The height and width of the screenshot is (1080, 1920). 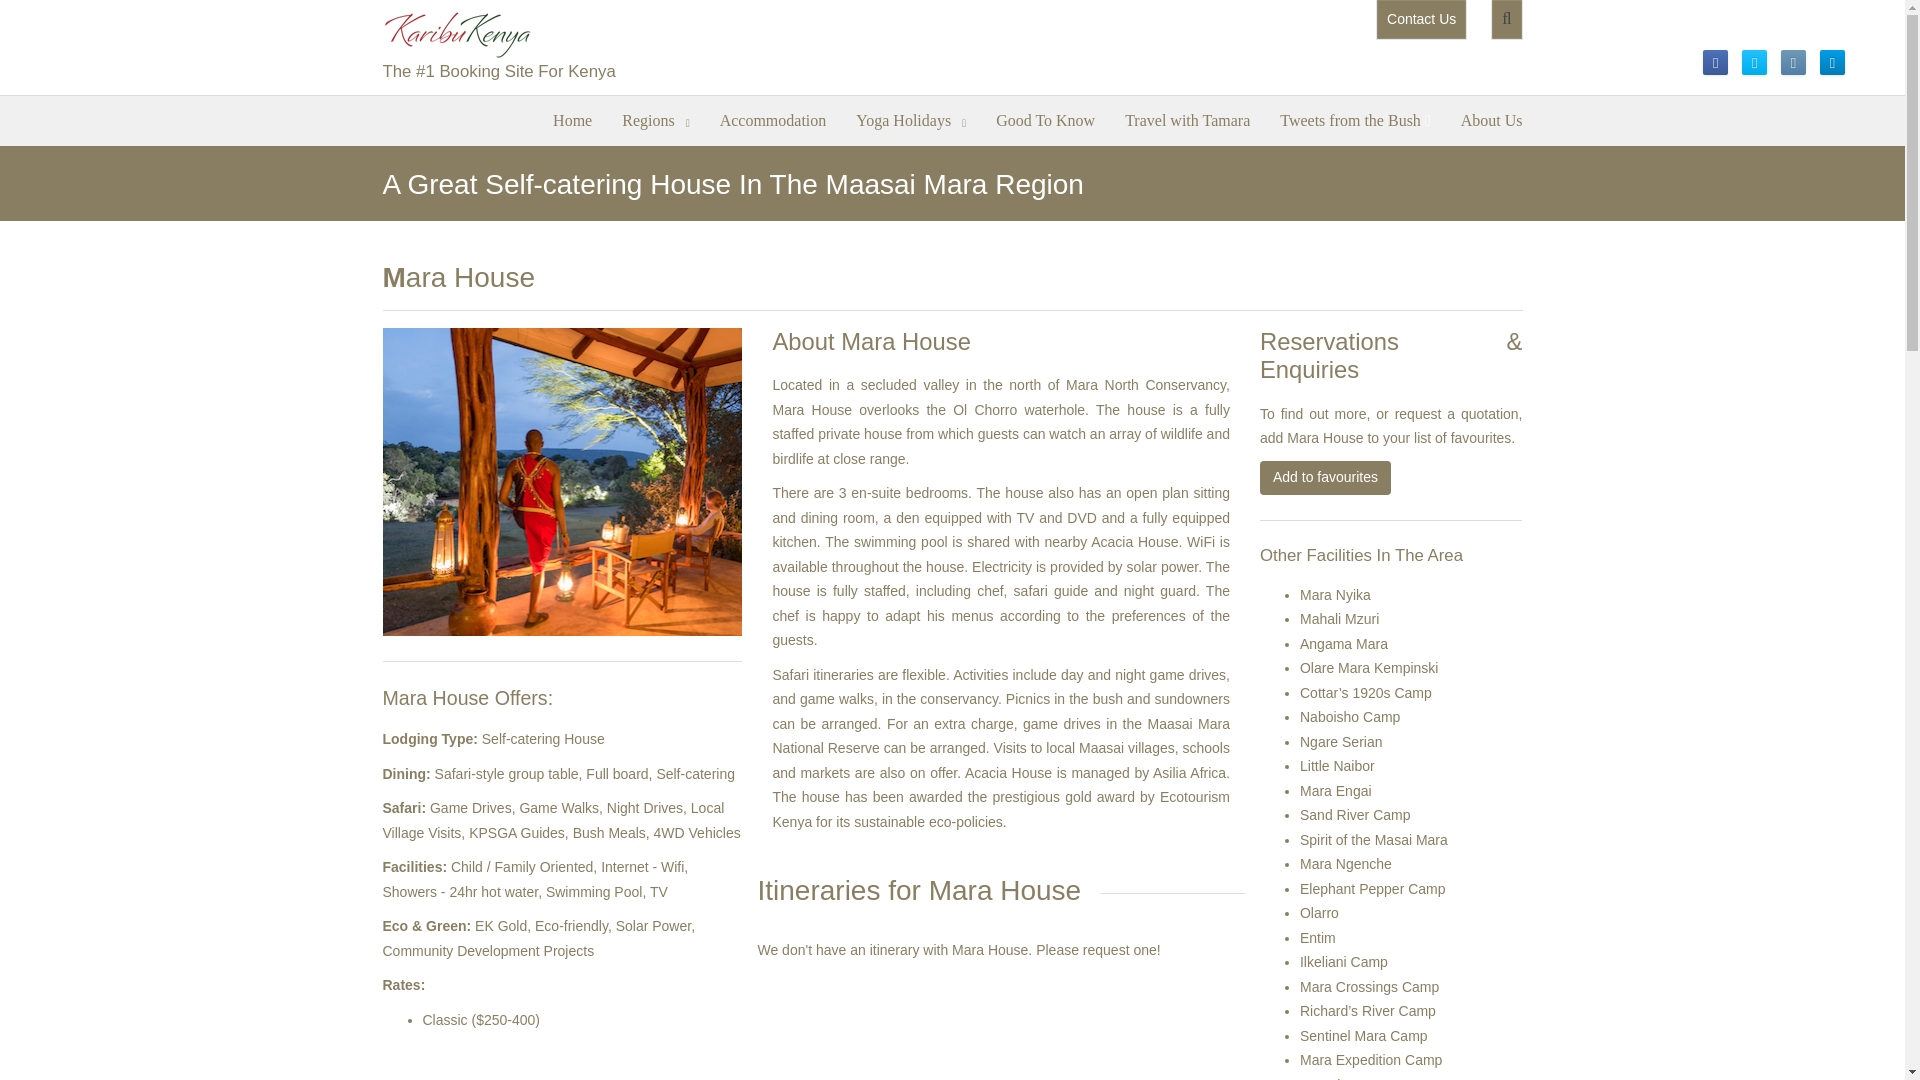 I want to click on About Us, so click(x=1491, y=118).